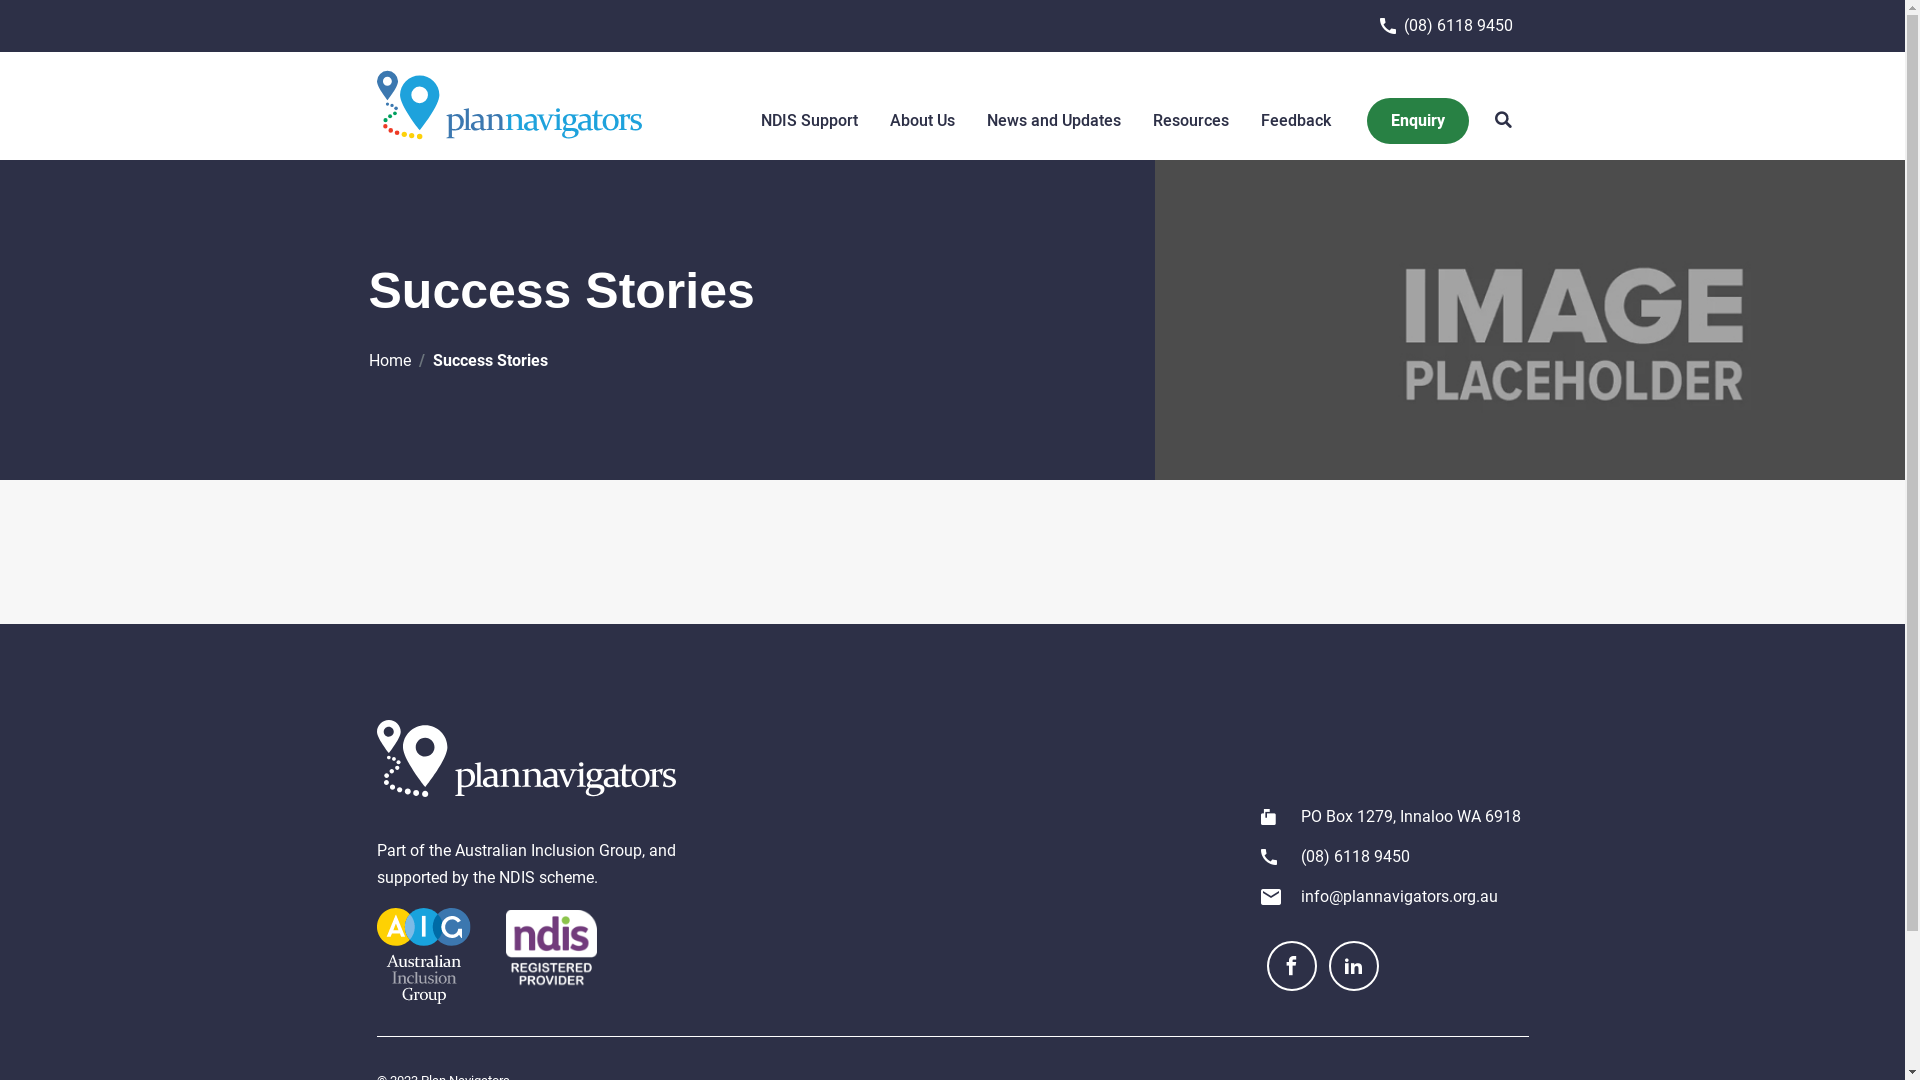  I want to click on Resources, so click(1191, 121).